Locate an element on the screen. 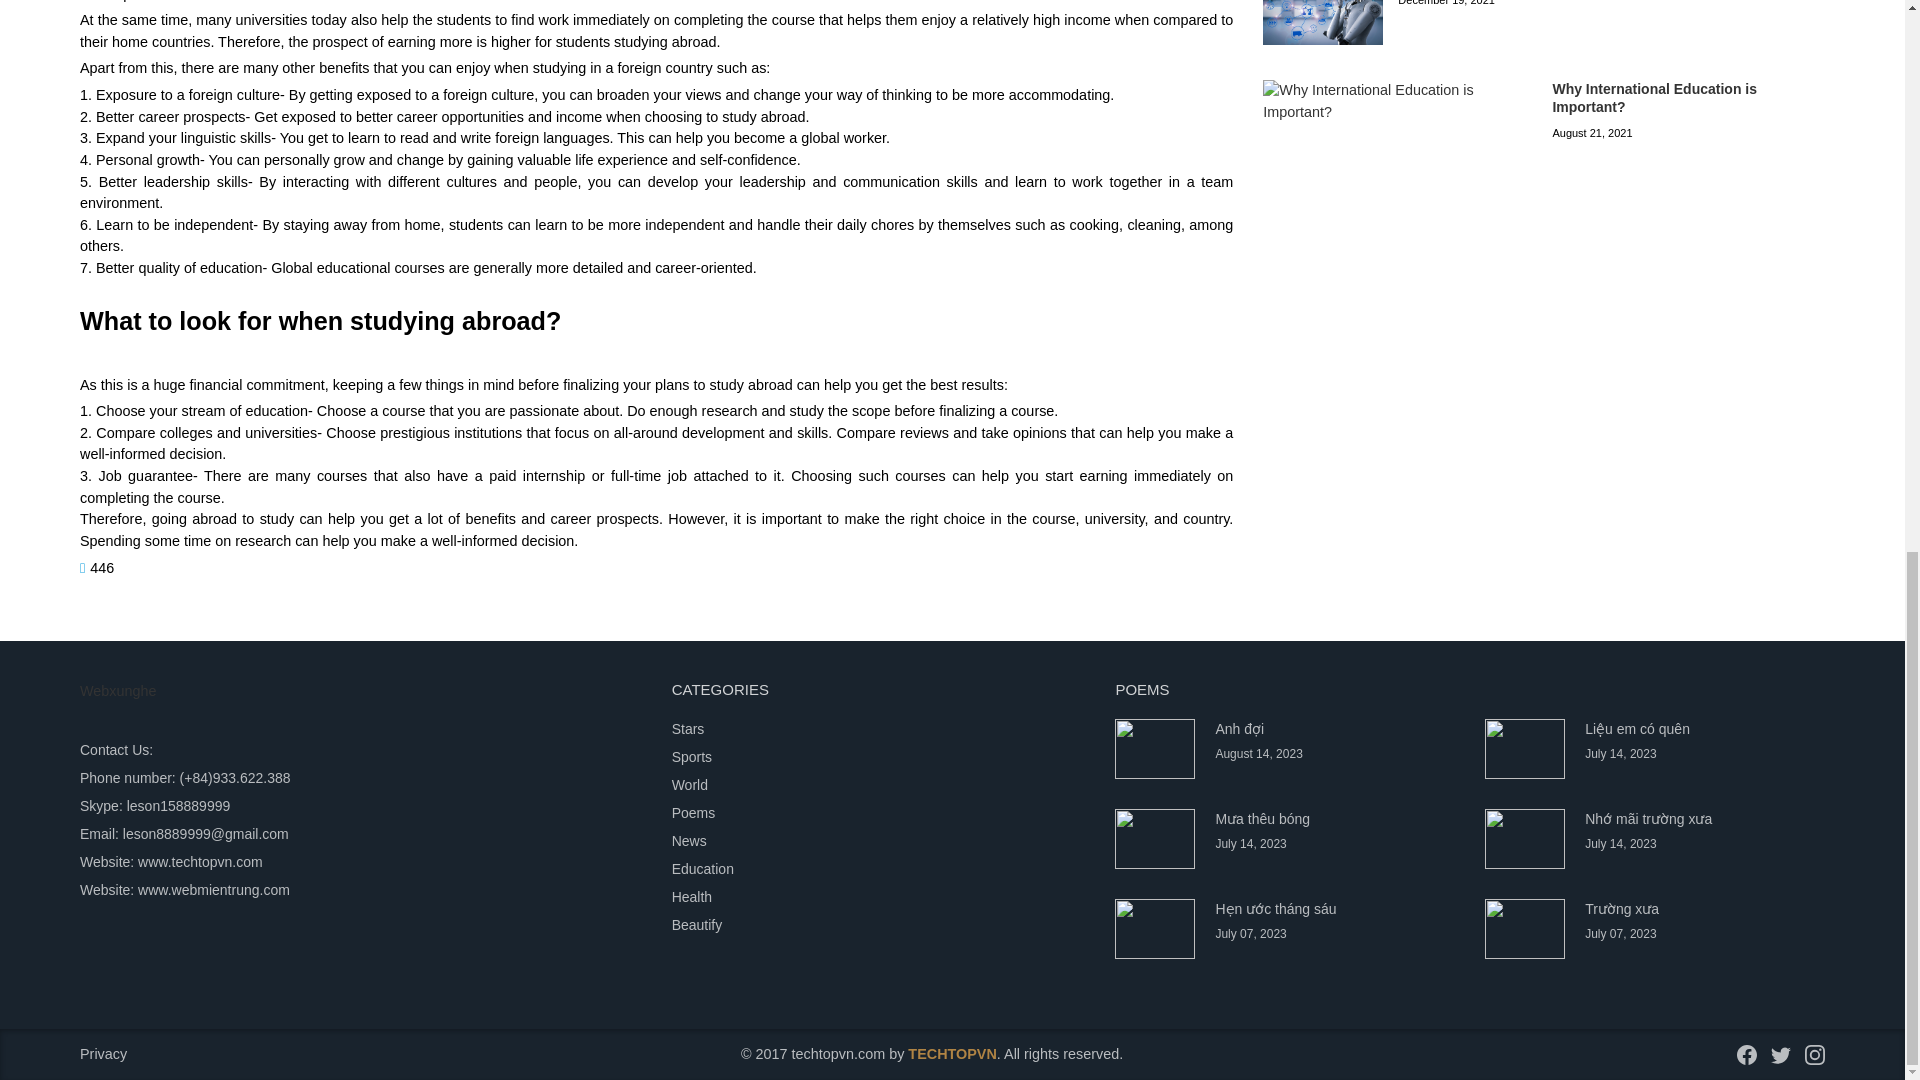  leson158889999 is located at coordinates (176, 806).